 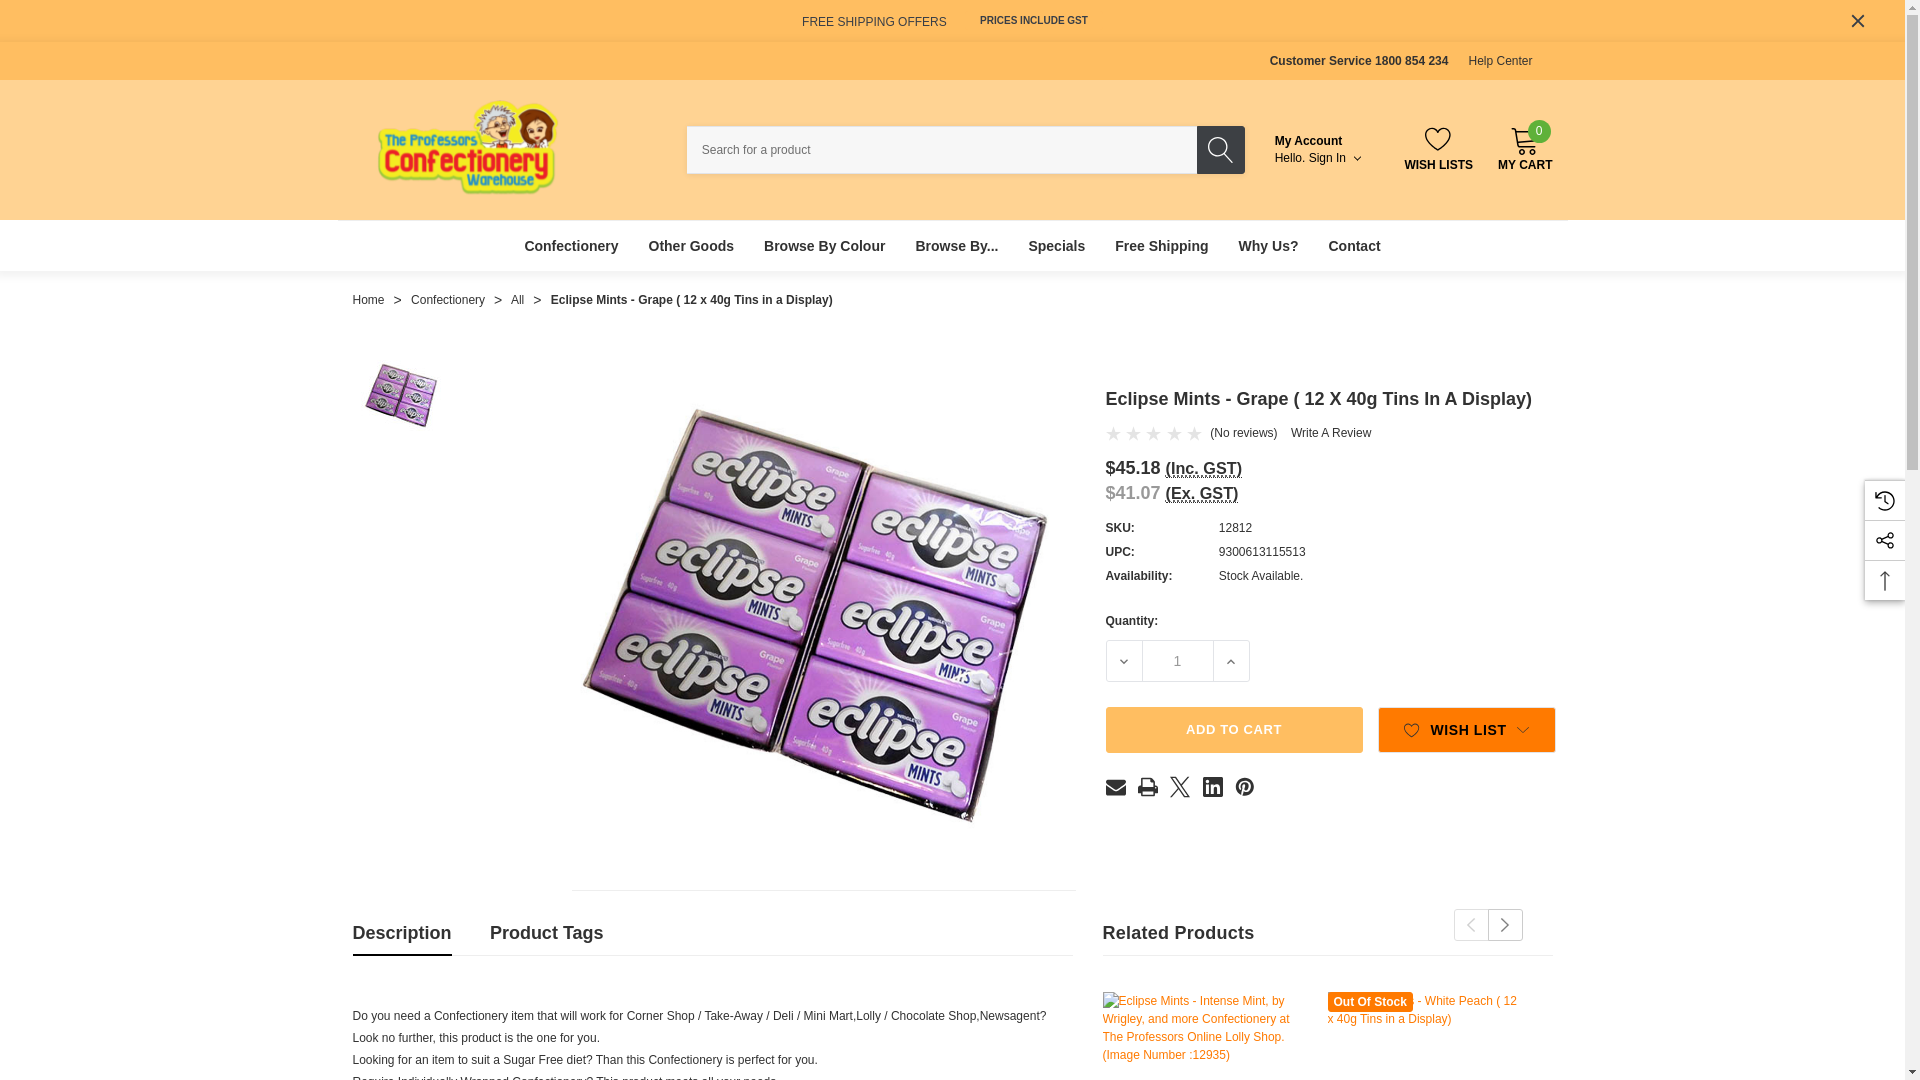 I want to click on icon chevron down, so click(x=1522, y=729).